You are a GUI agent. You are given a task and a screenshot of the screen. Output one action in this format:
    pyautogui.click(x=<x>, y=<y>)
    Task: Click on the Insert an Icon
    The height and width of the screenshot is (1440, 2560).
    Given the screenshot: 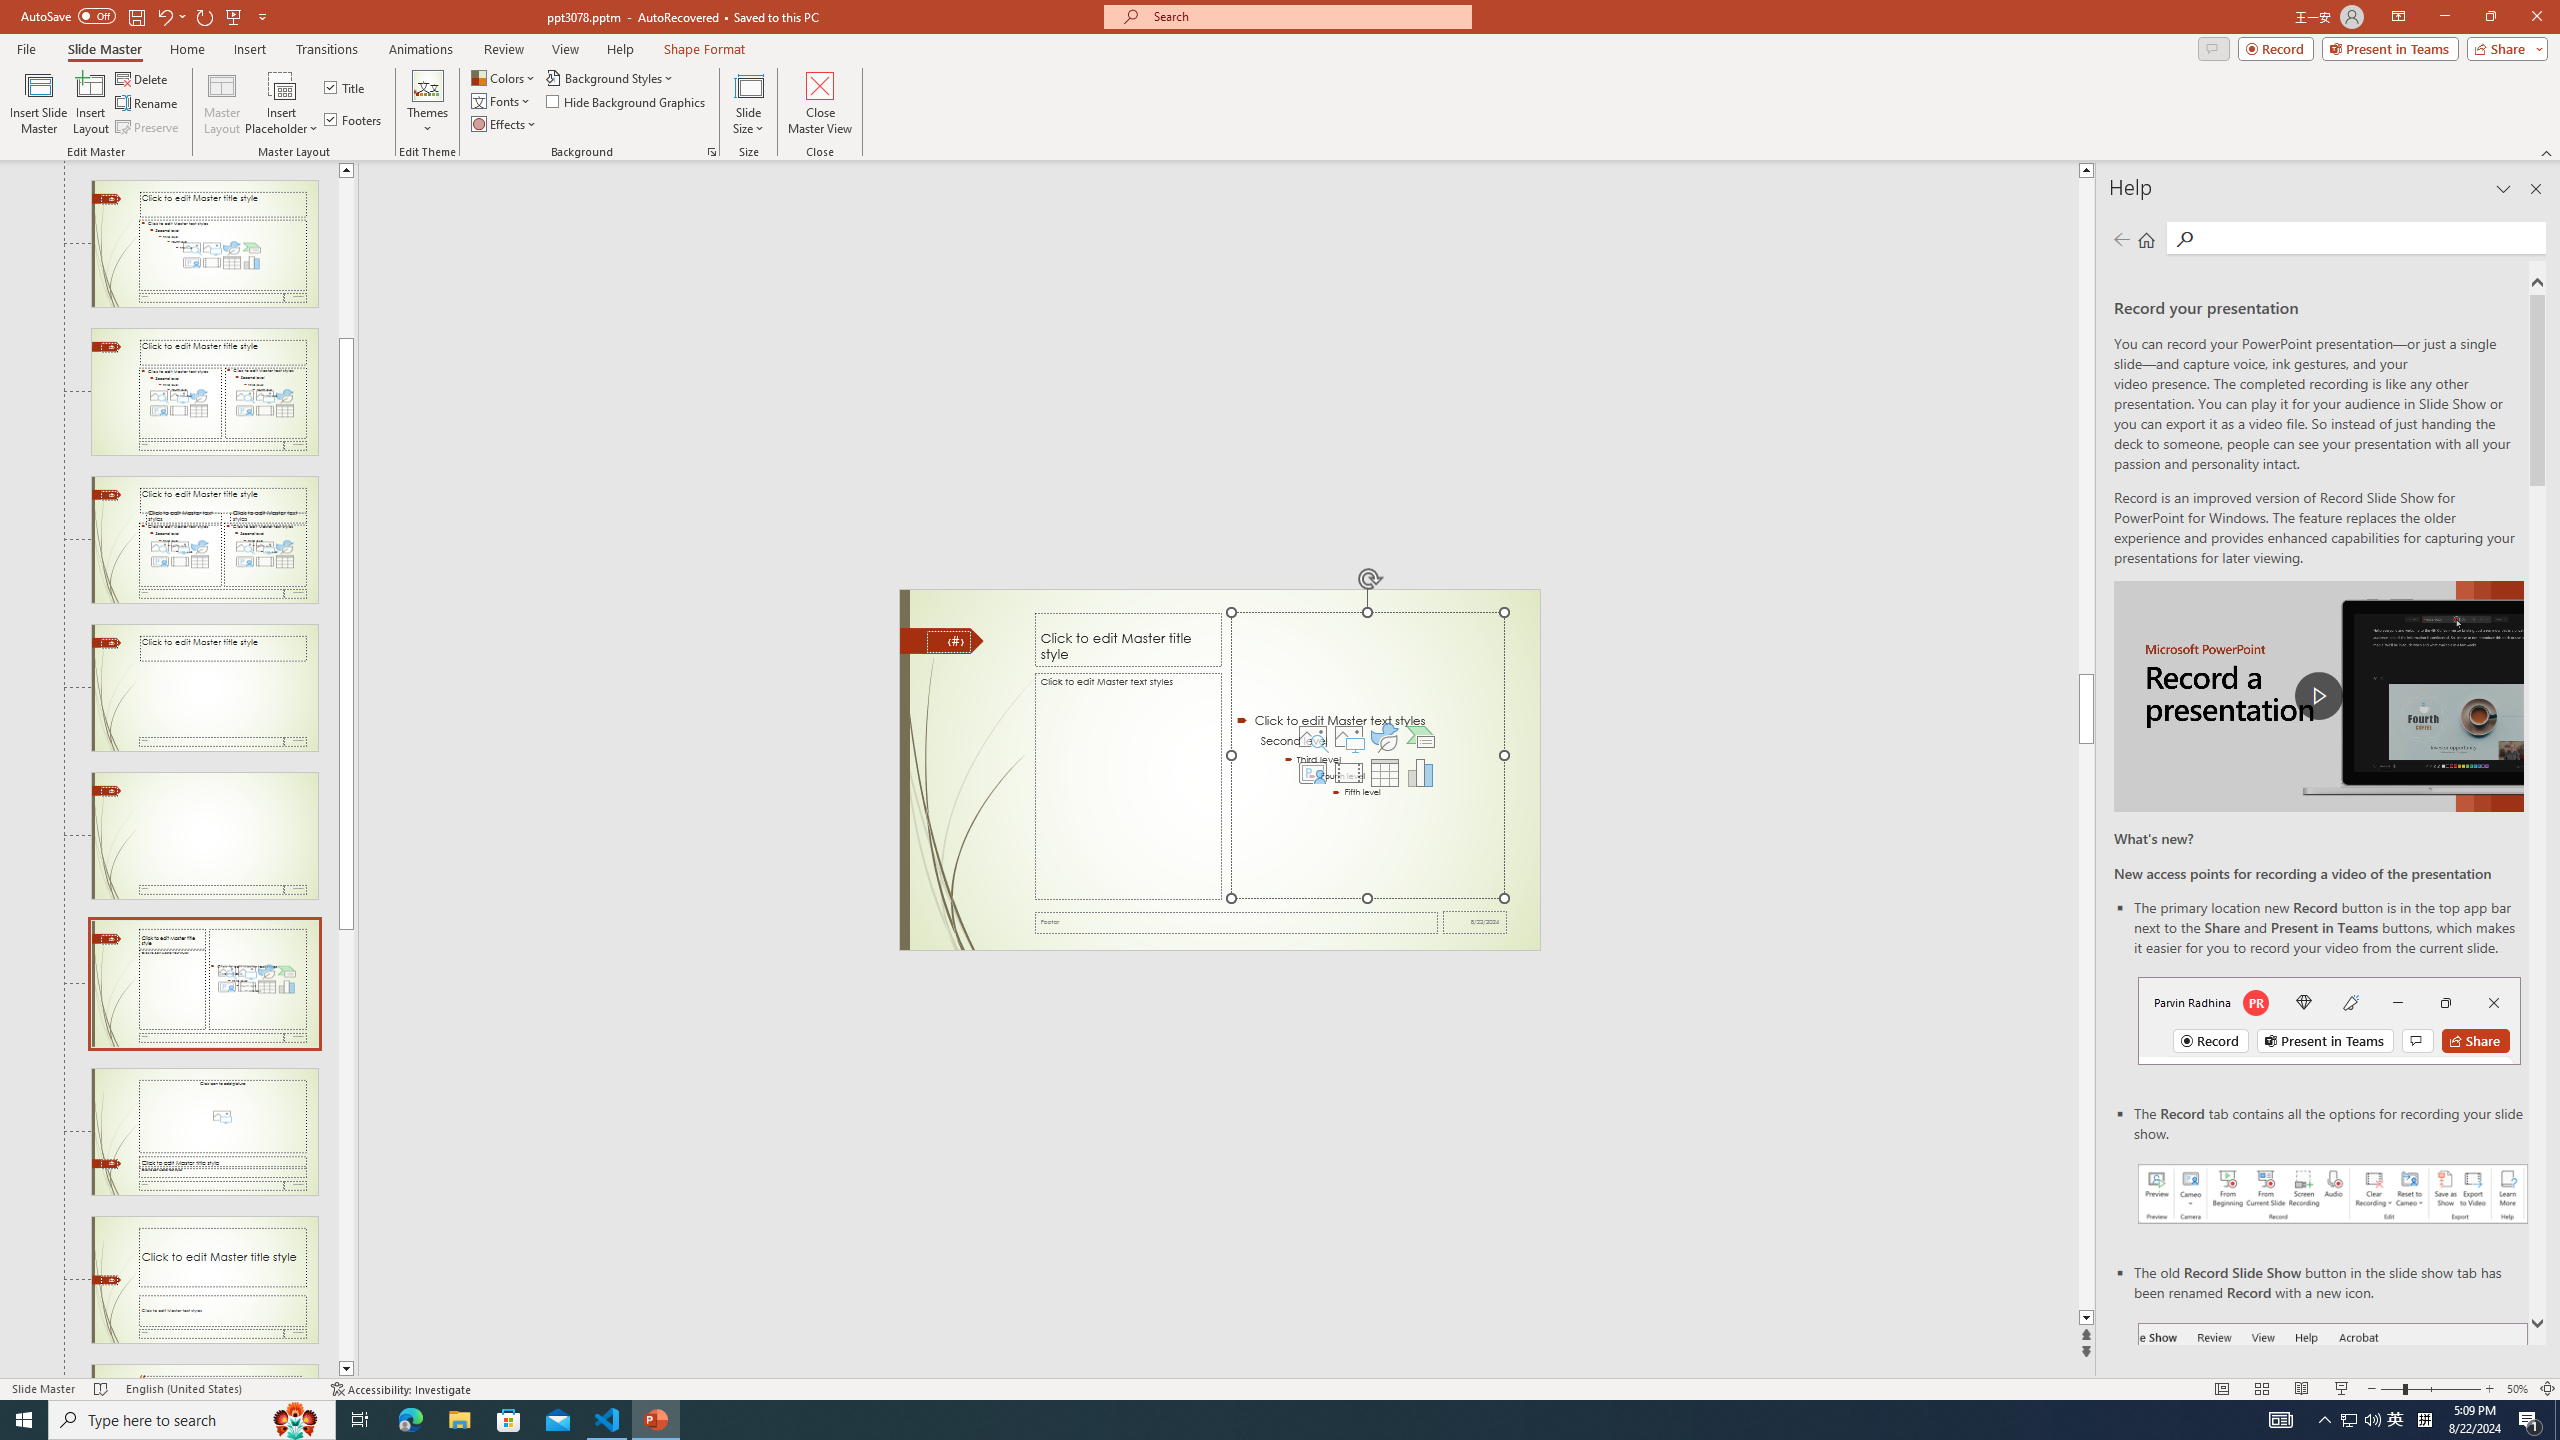 What is the action you would take?
    pyautogui.click(x=1384, y=737)
    